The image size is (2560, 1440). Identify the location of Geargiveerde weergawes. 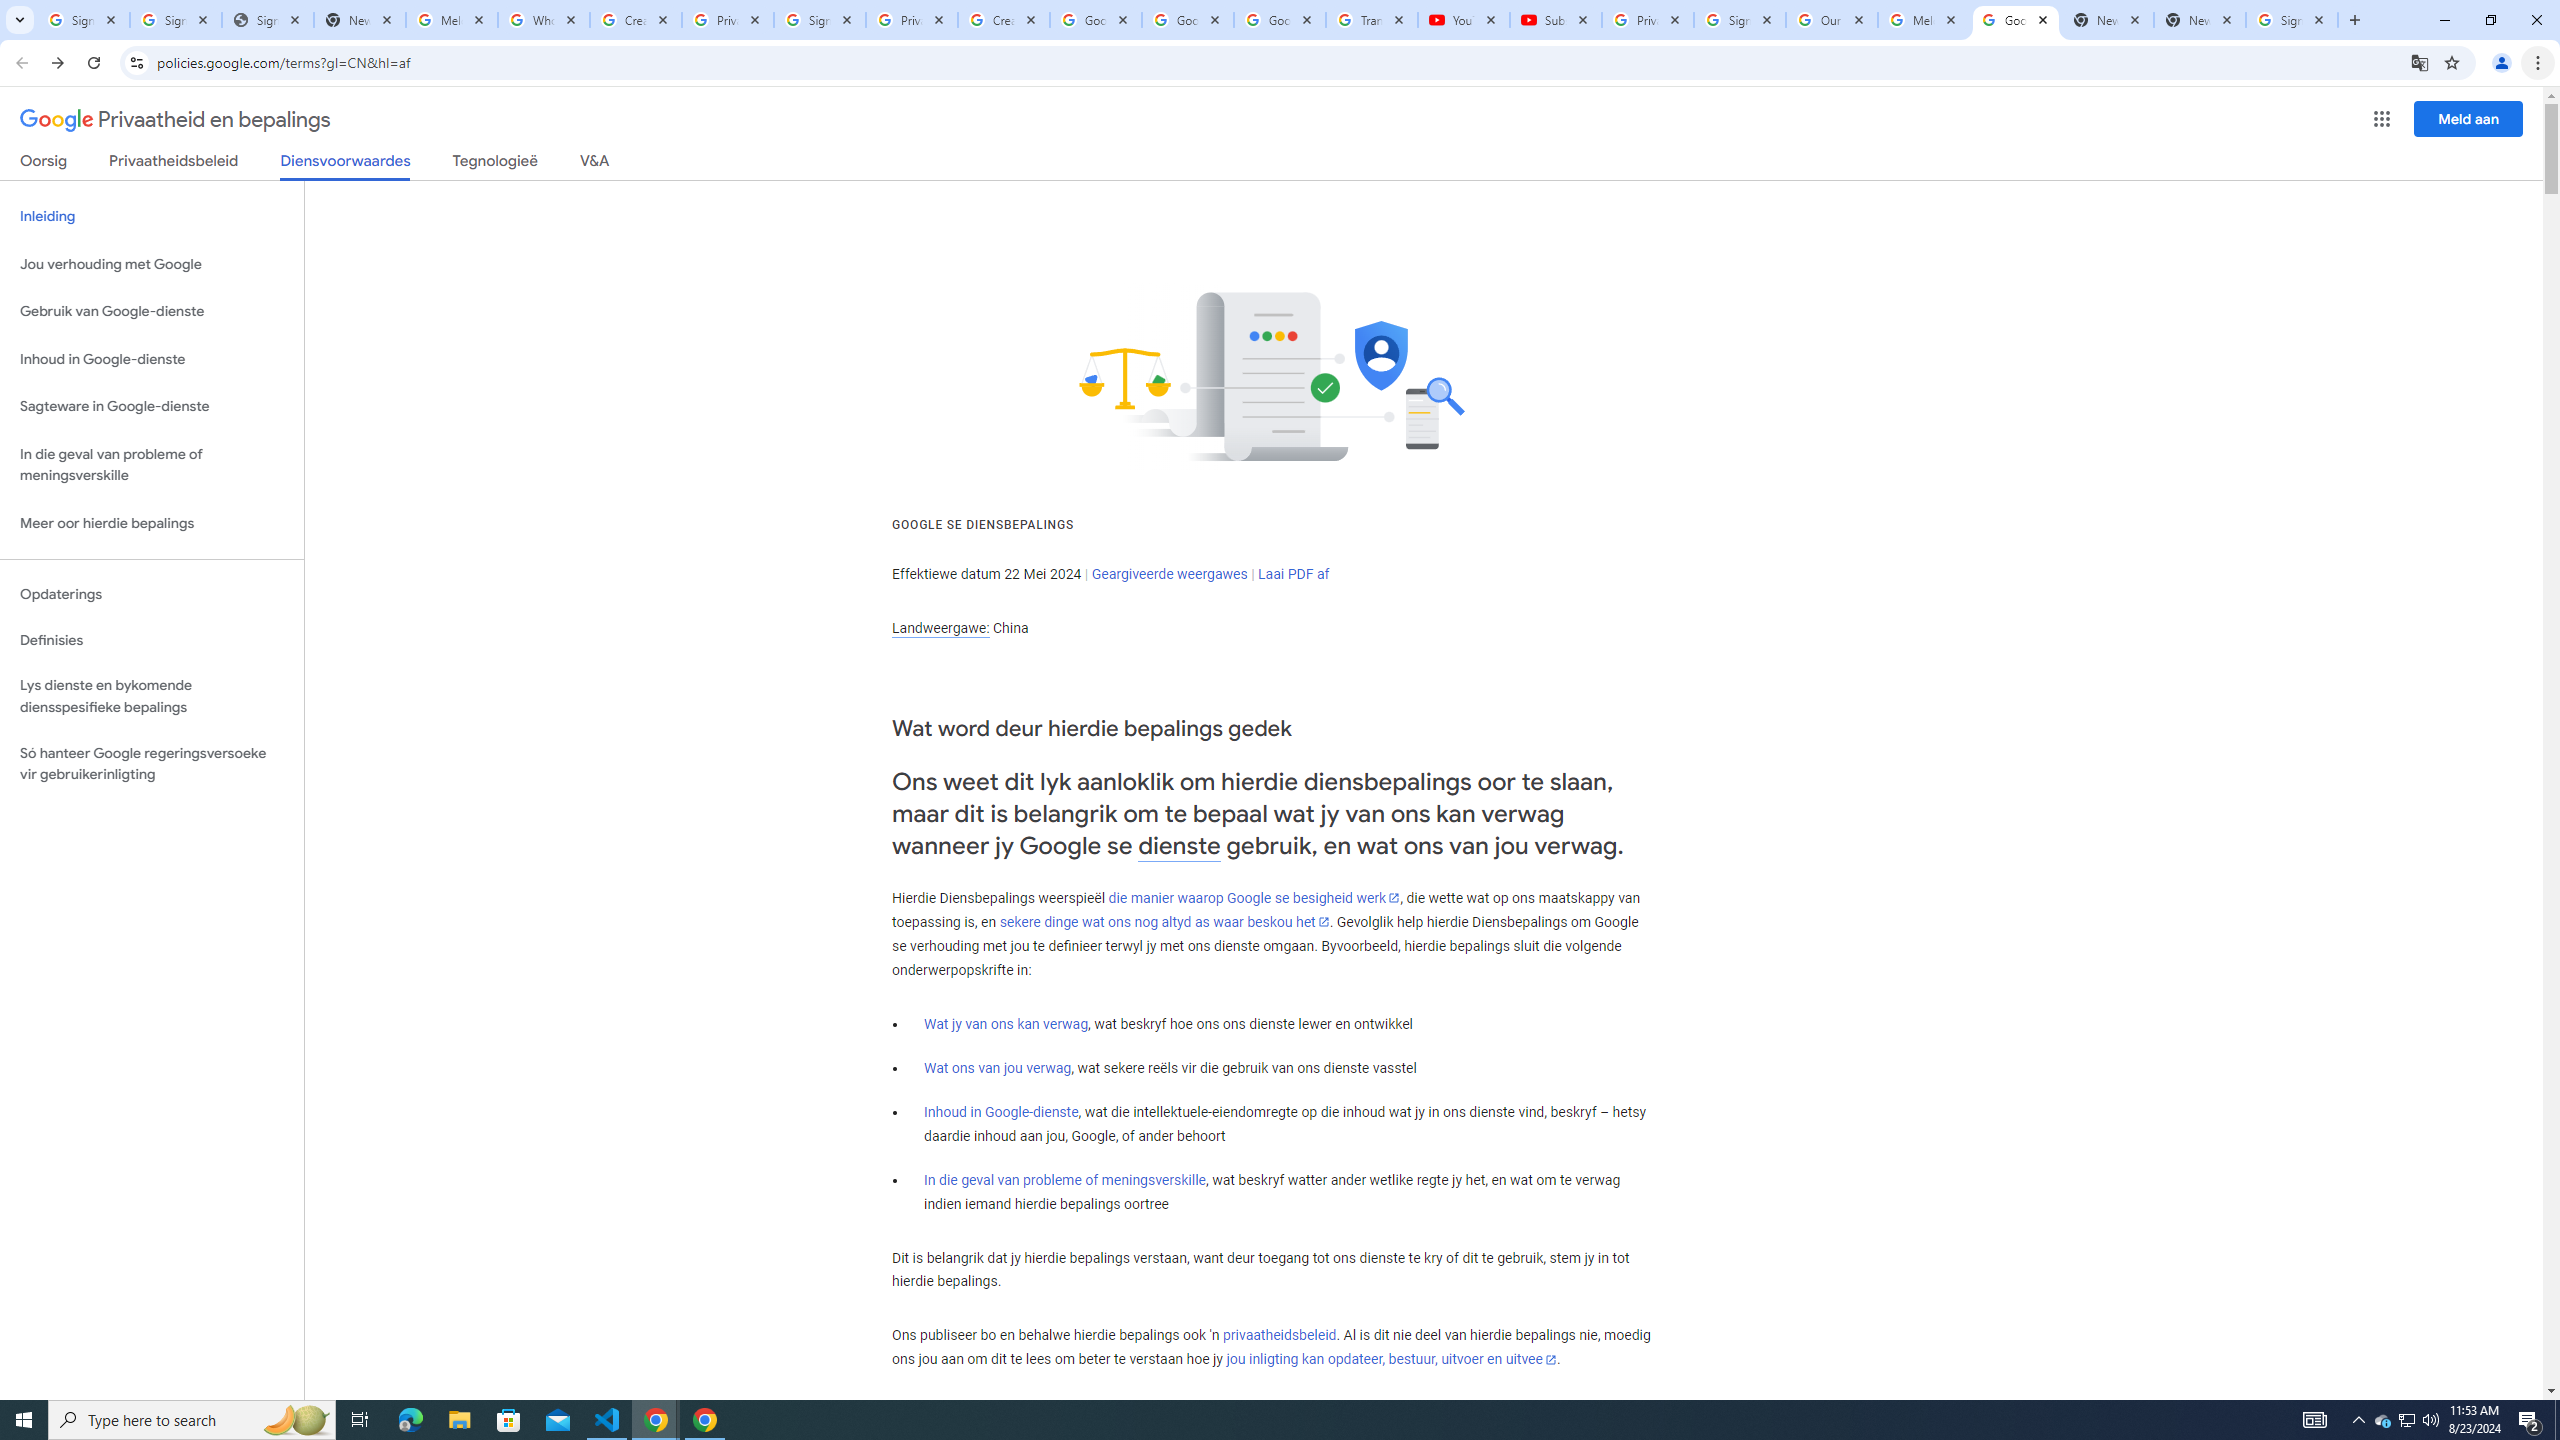
(1170, 574).